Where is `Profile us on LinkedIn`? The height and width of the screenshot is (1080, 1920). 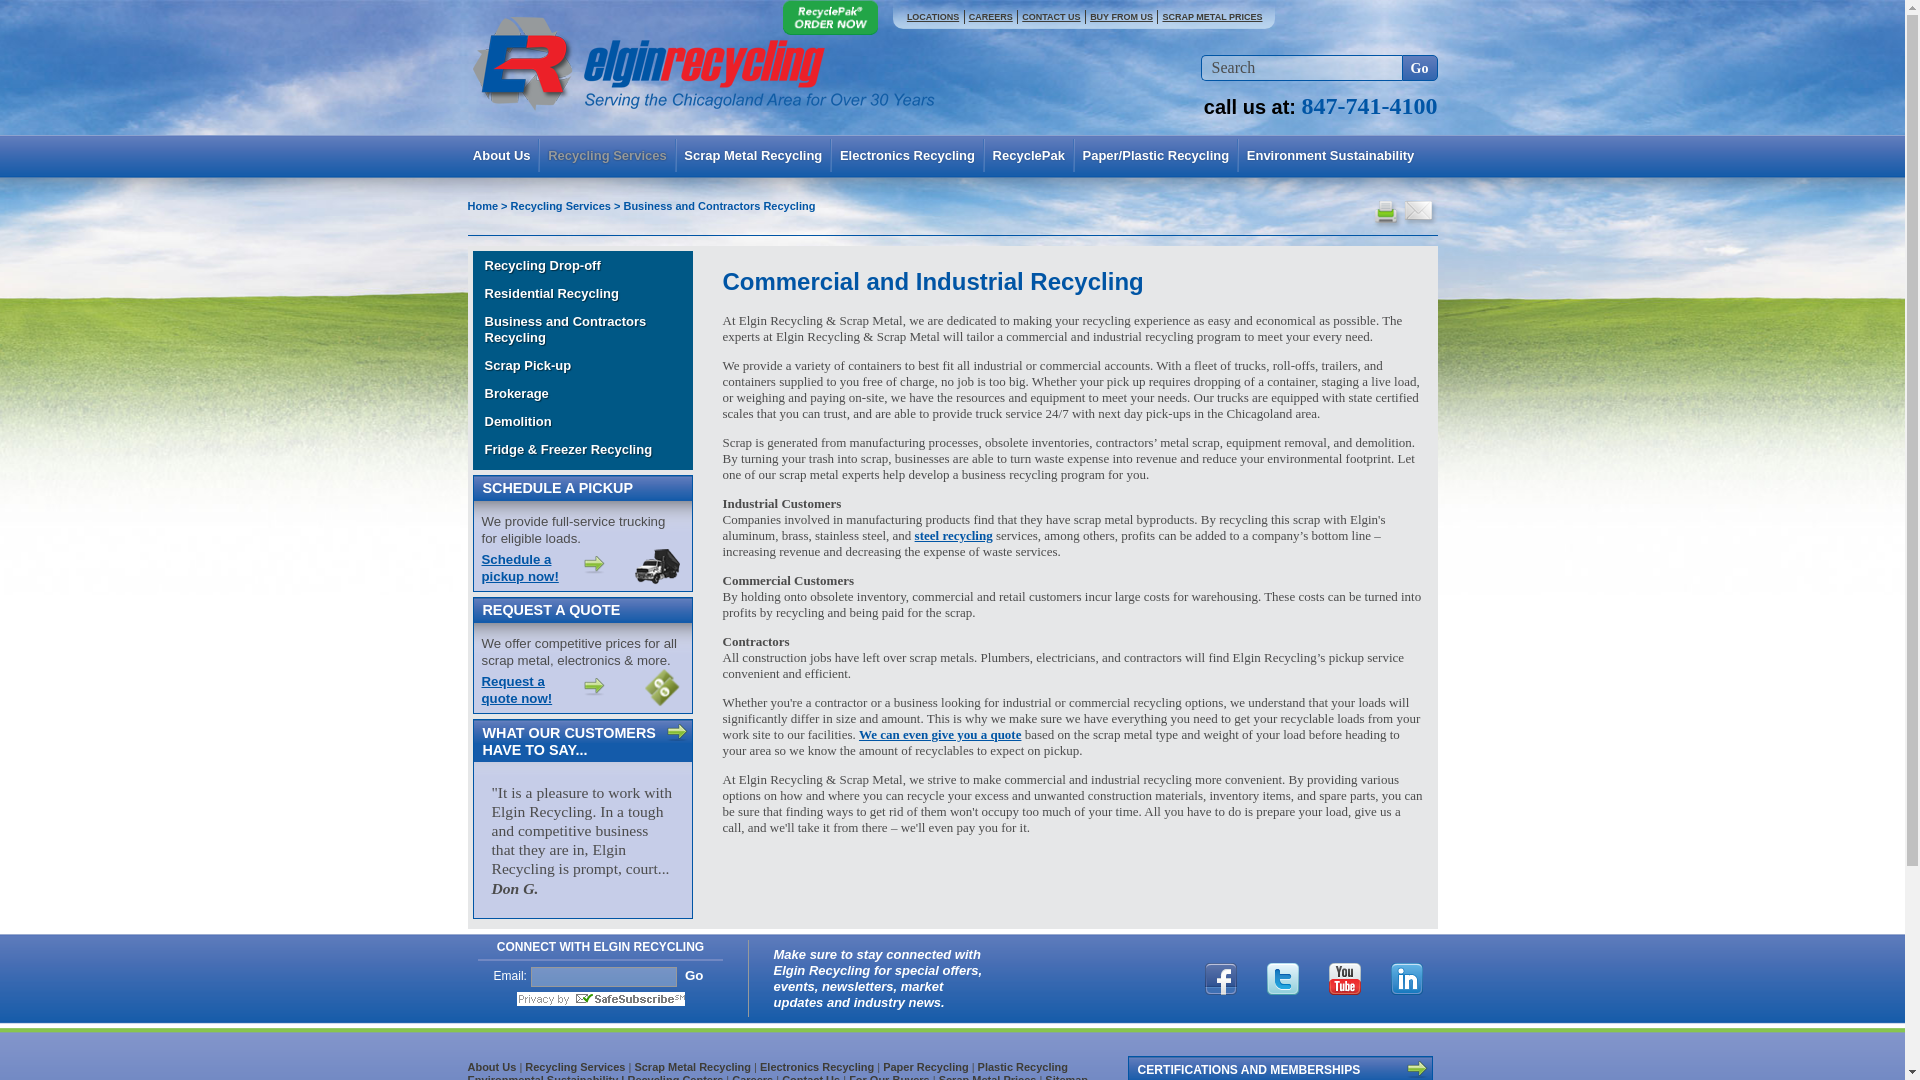 Profile us on LinkedIn is located at coordinates (1407, 976).